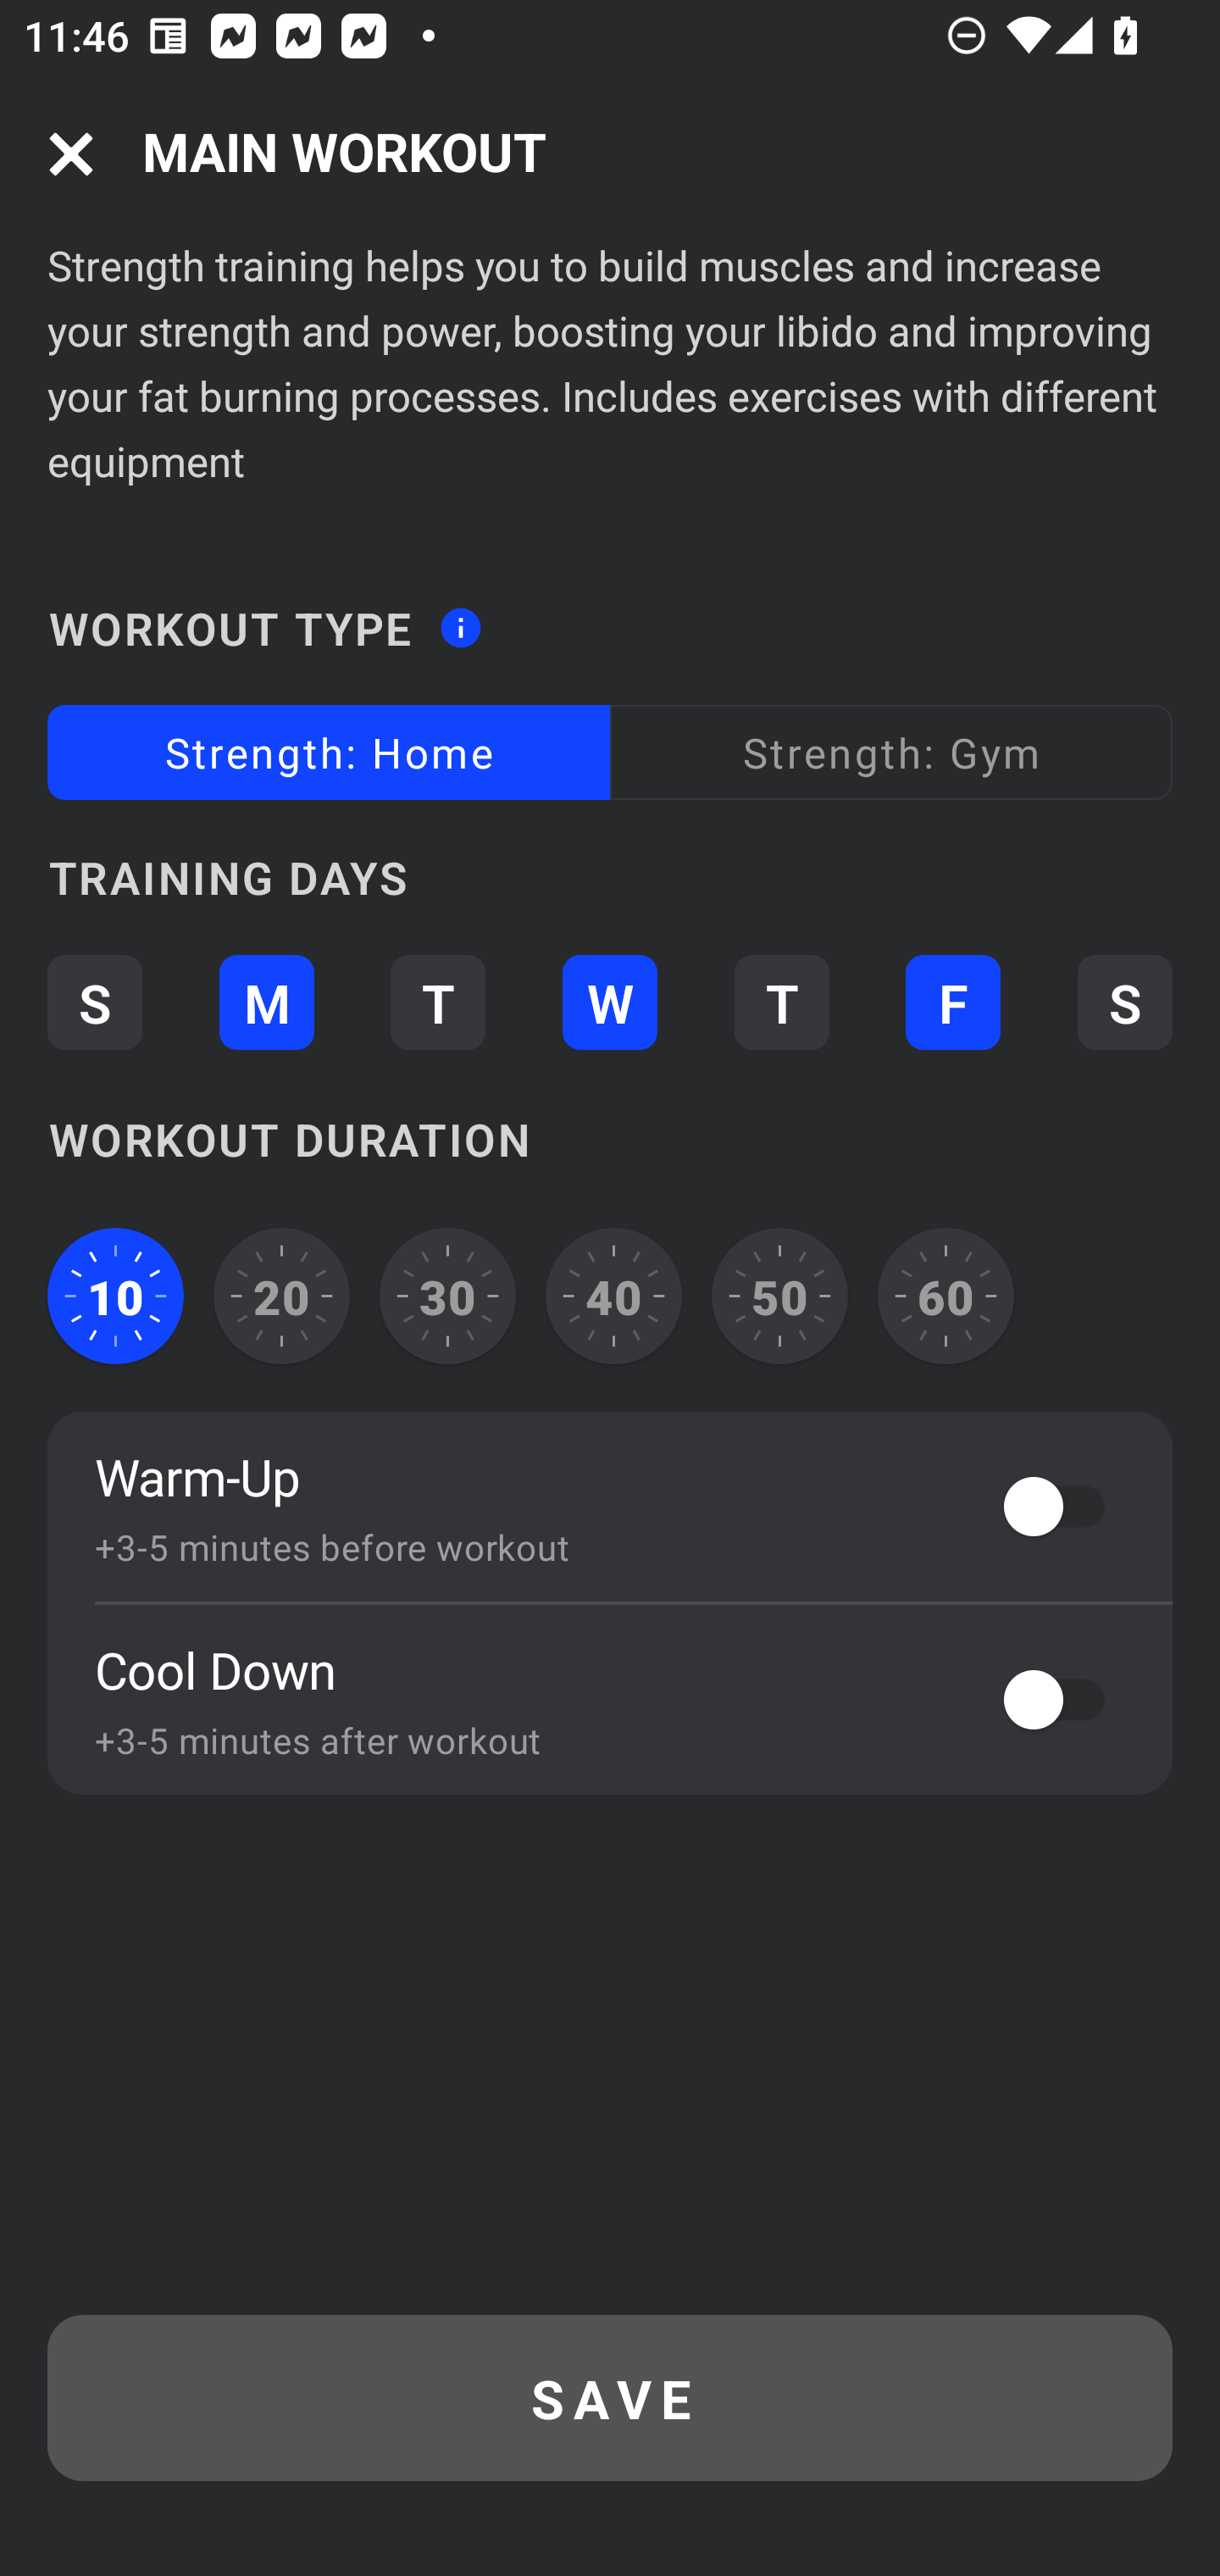 This screenshot has width=1220, height=2576. Describe the element at coordinates (610, 2398) in the screenshot. I see `SAVE` at that location.